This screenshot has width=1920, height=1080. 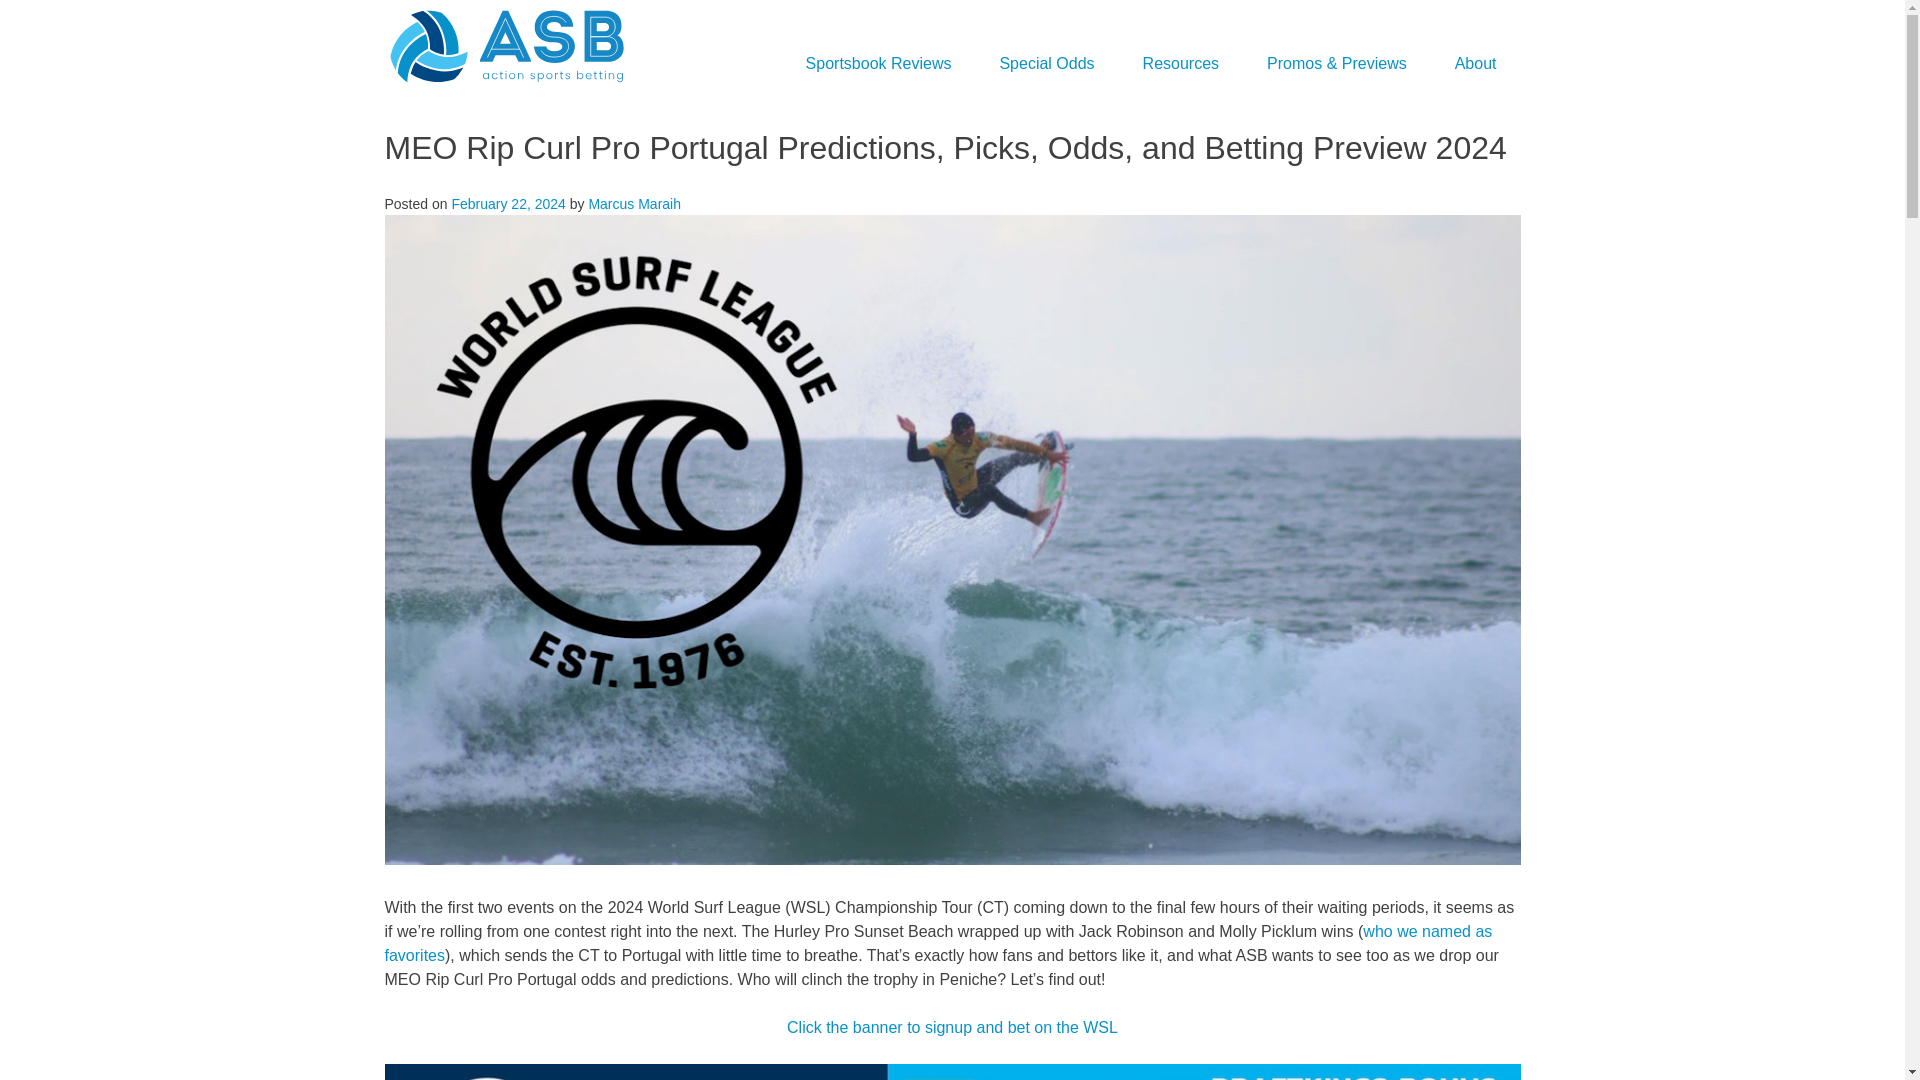 I want to click on Special Odds, so click(x=1046, y=63).